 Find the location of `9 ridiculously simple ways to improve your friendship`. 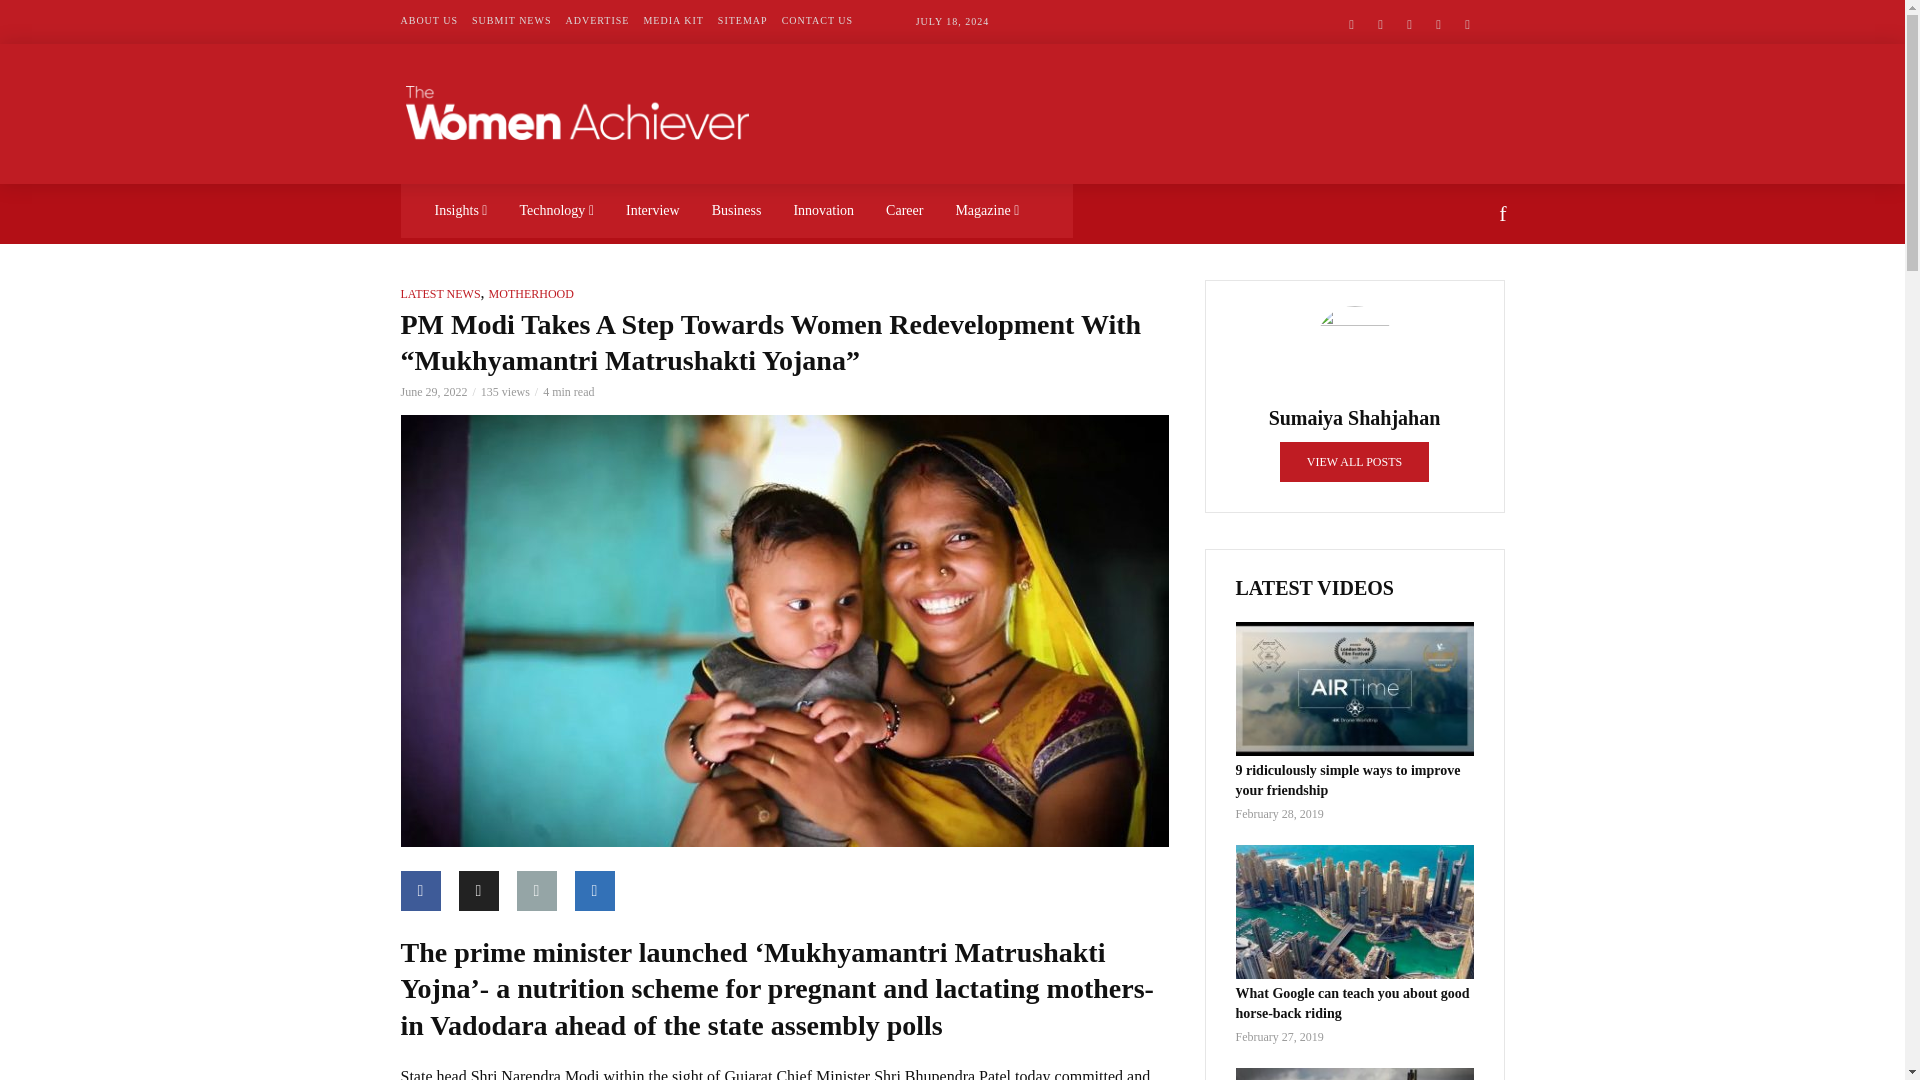

9 ridiculously simple ways to improve your friendship is located at coordinates (1355, 689).